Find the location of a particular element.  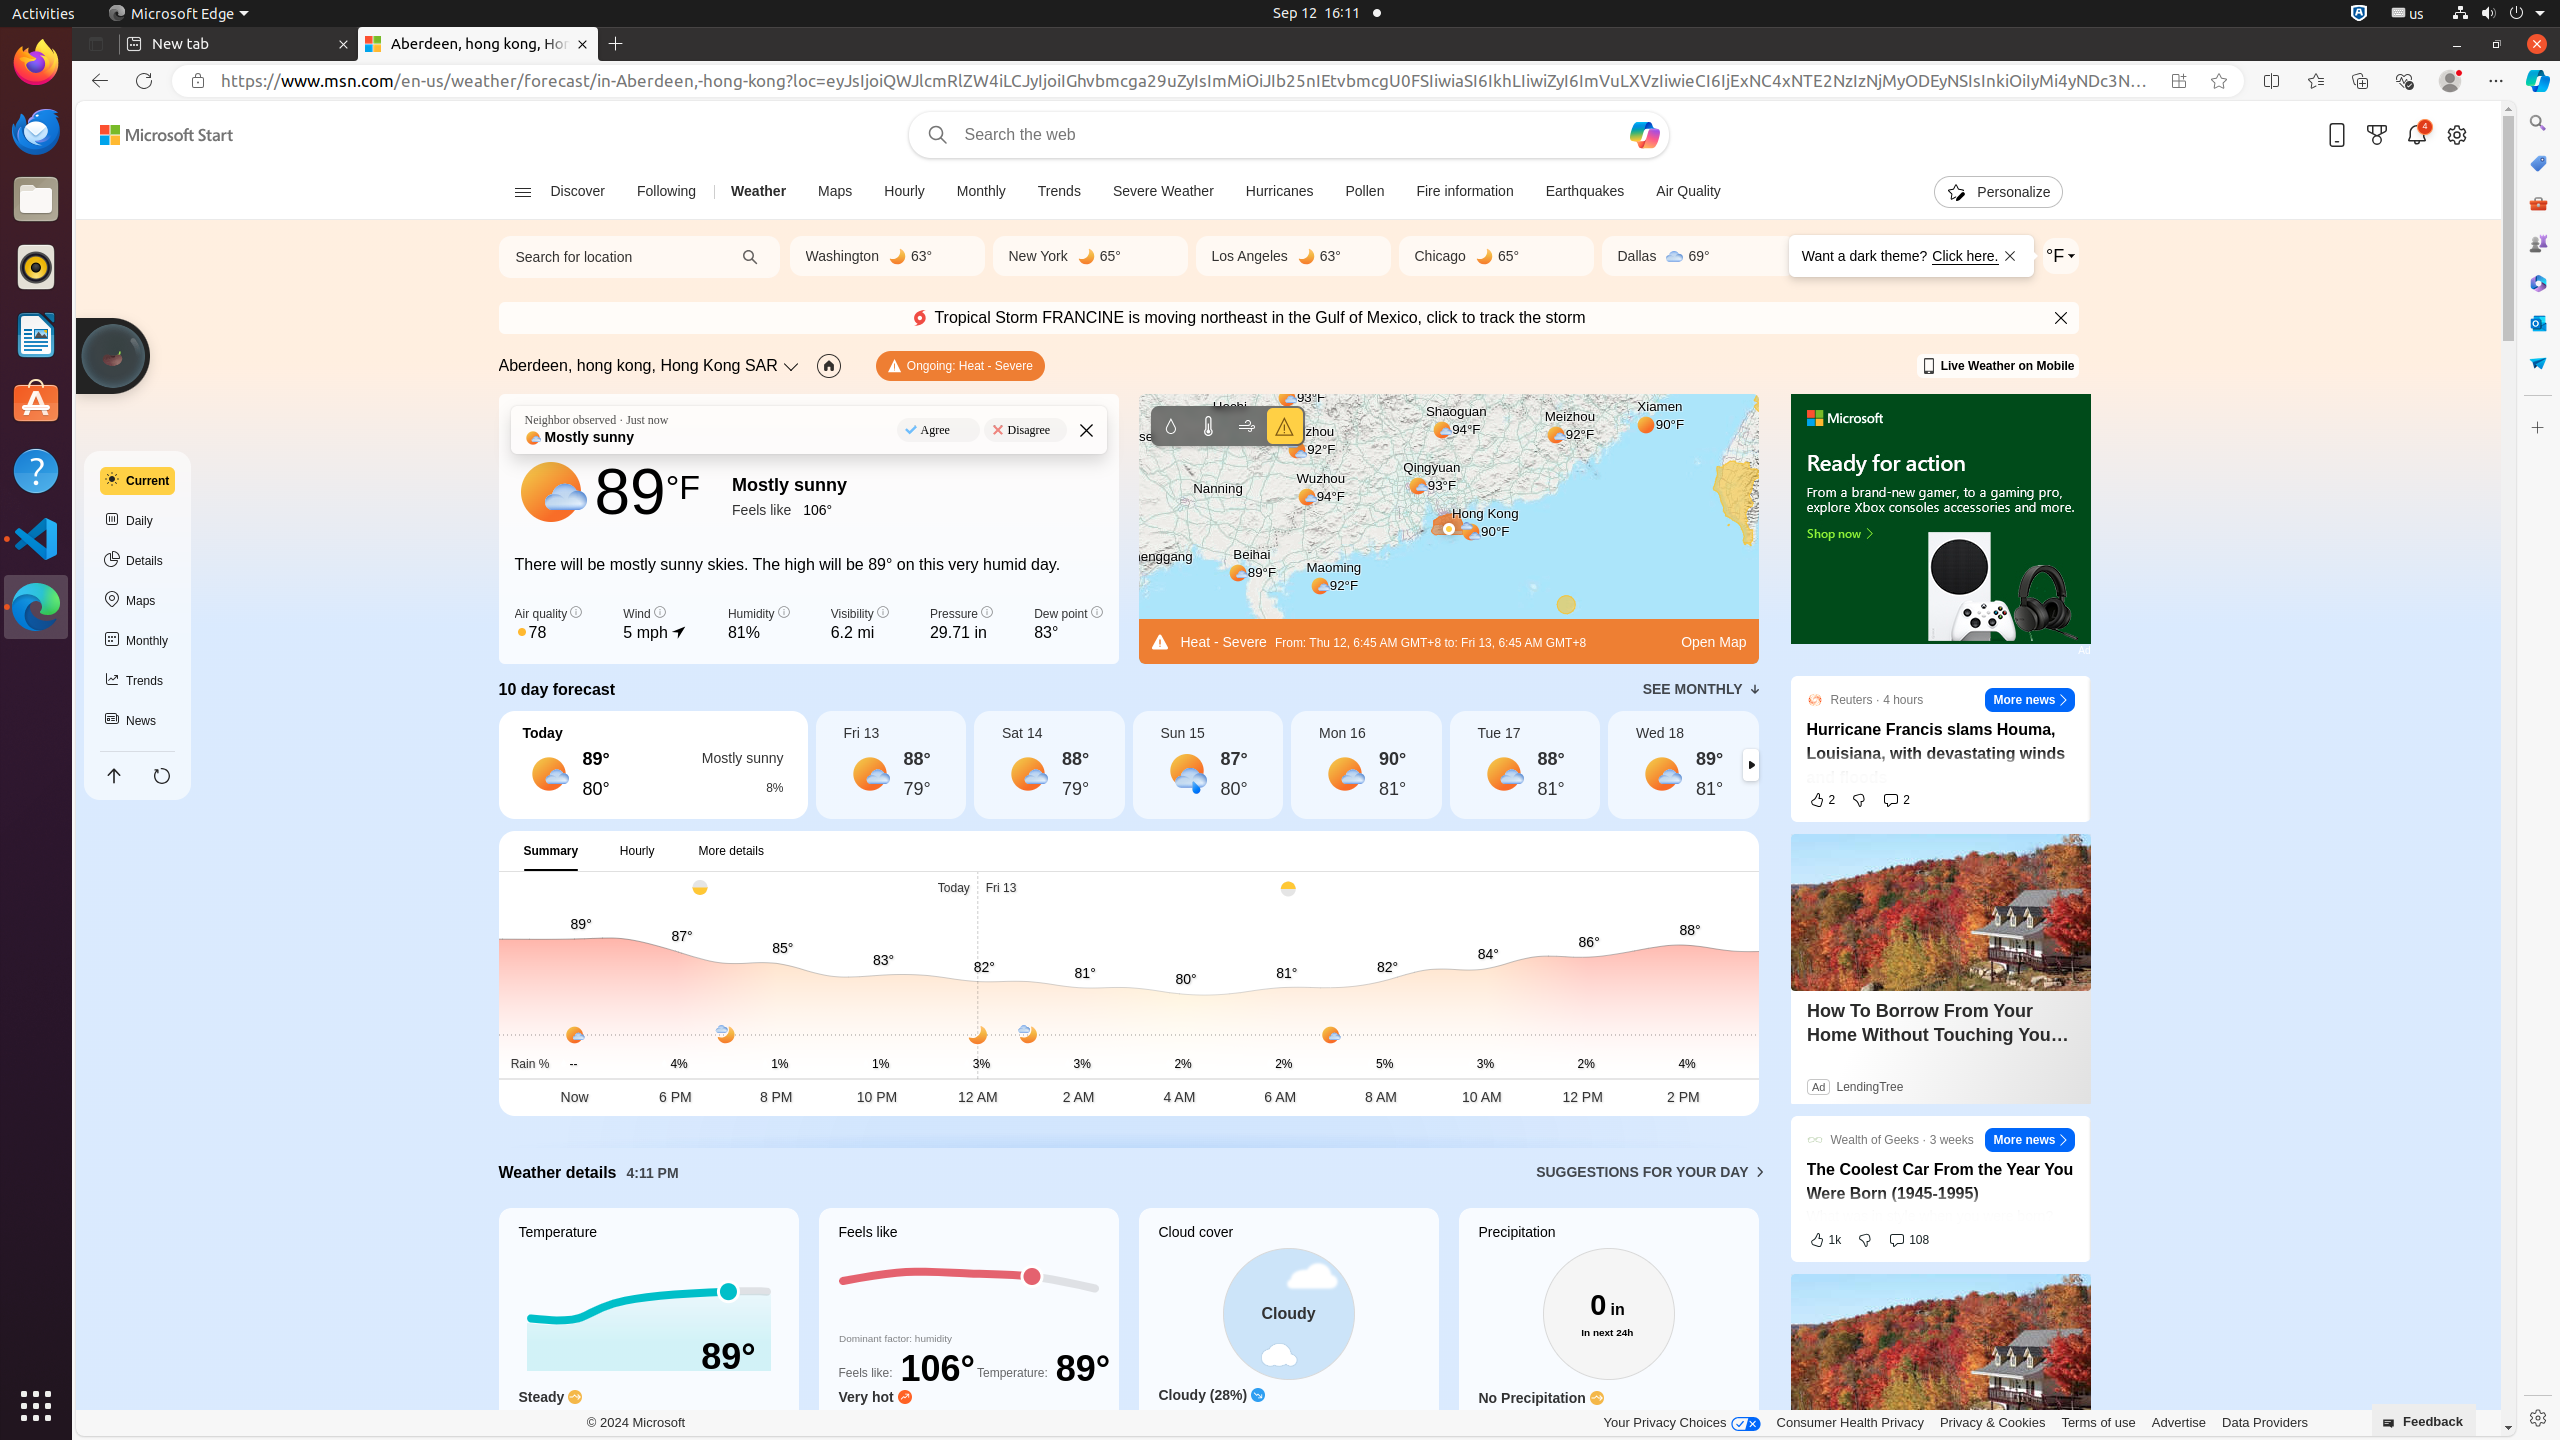

Weather settings is located at coordinates (2060, 256).